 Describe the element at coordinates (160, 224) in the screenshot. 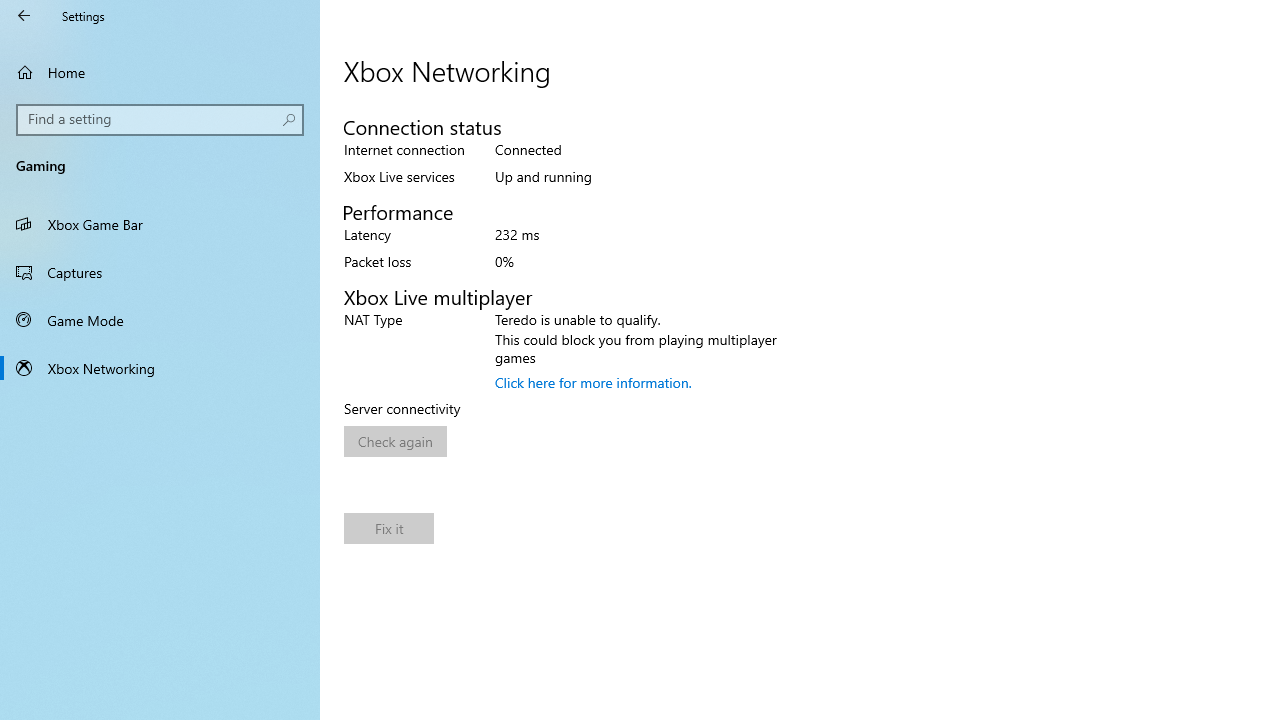

I see `Xbox Game Bar` at that location.